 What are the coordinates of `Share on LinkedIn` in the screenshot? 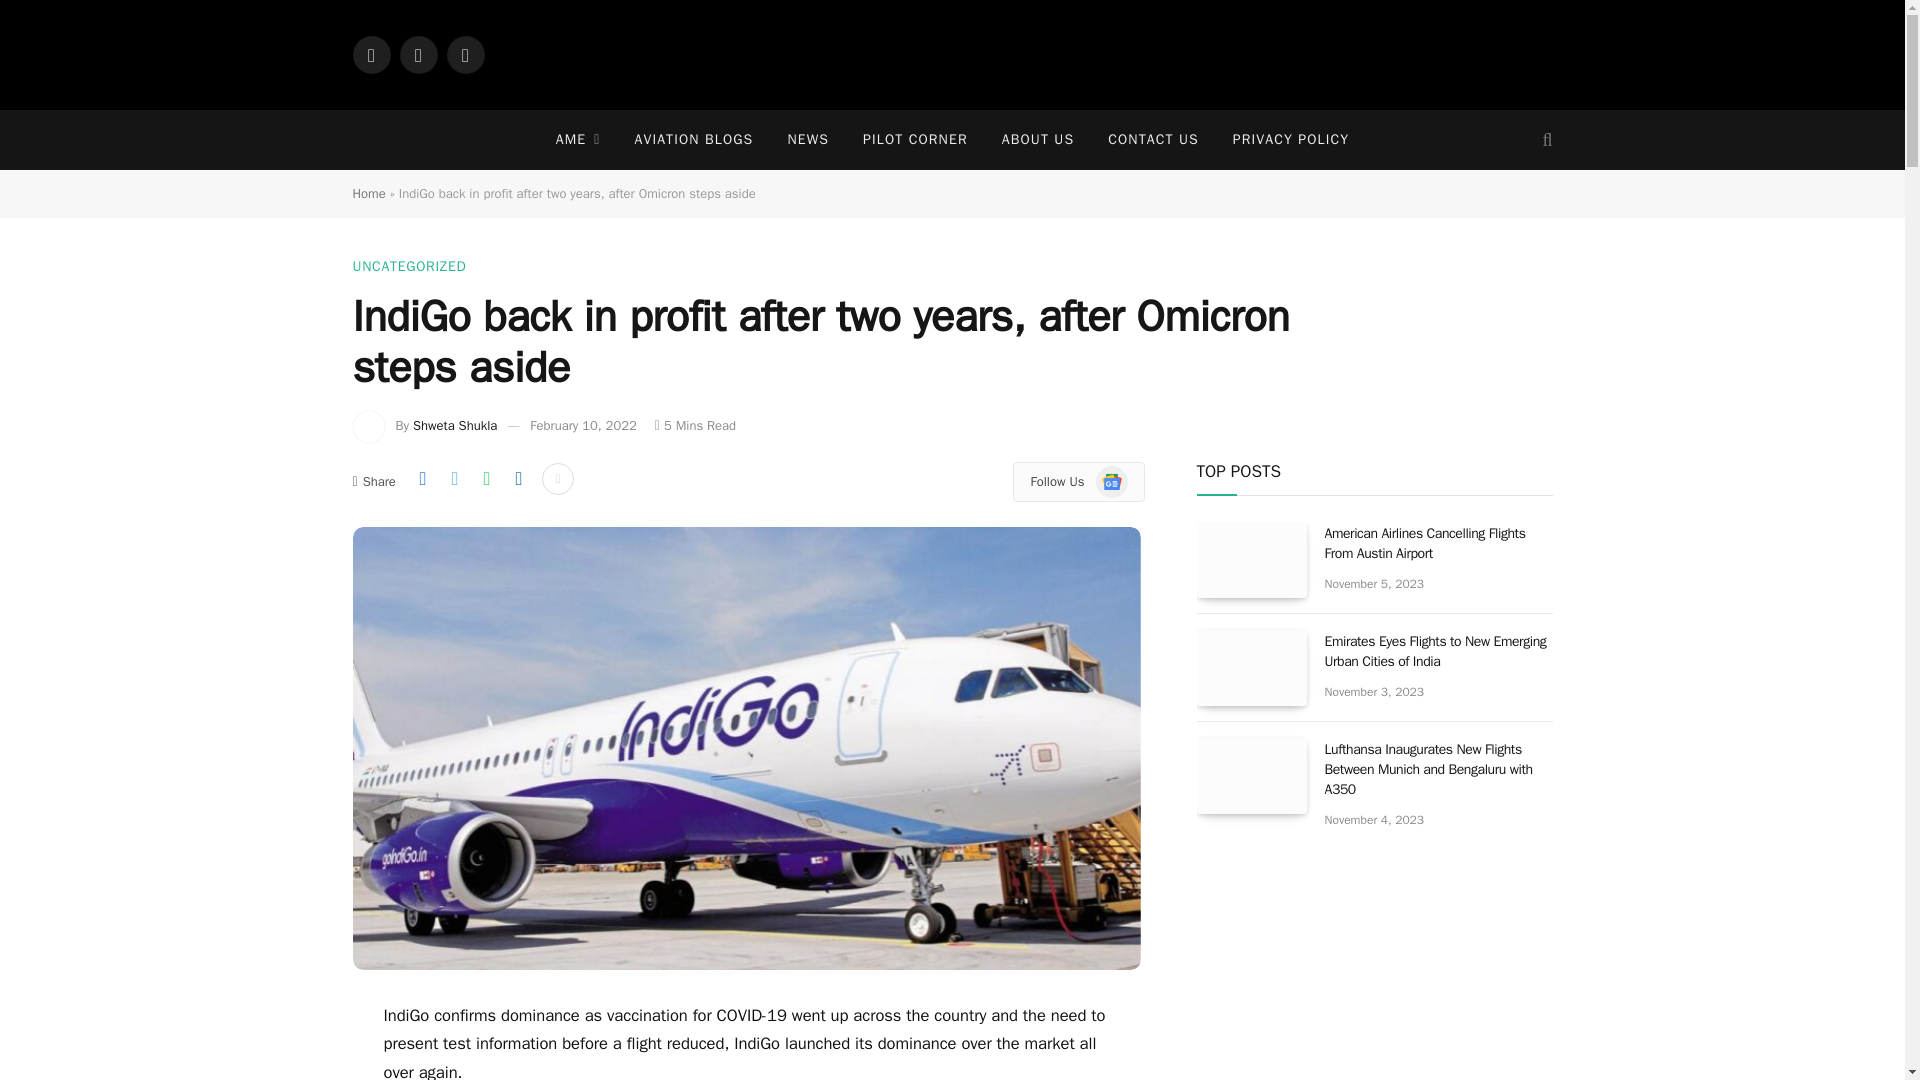 It's located at (518, 478).